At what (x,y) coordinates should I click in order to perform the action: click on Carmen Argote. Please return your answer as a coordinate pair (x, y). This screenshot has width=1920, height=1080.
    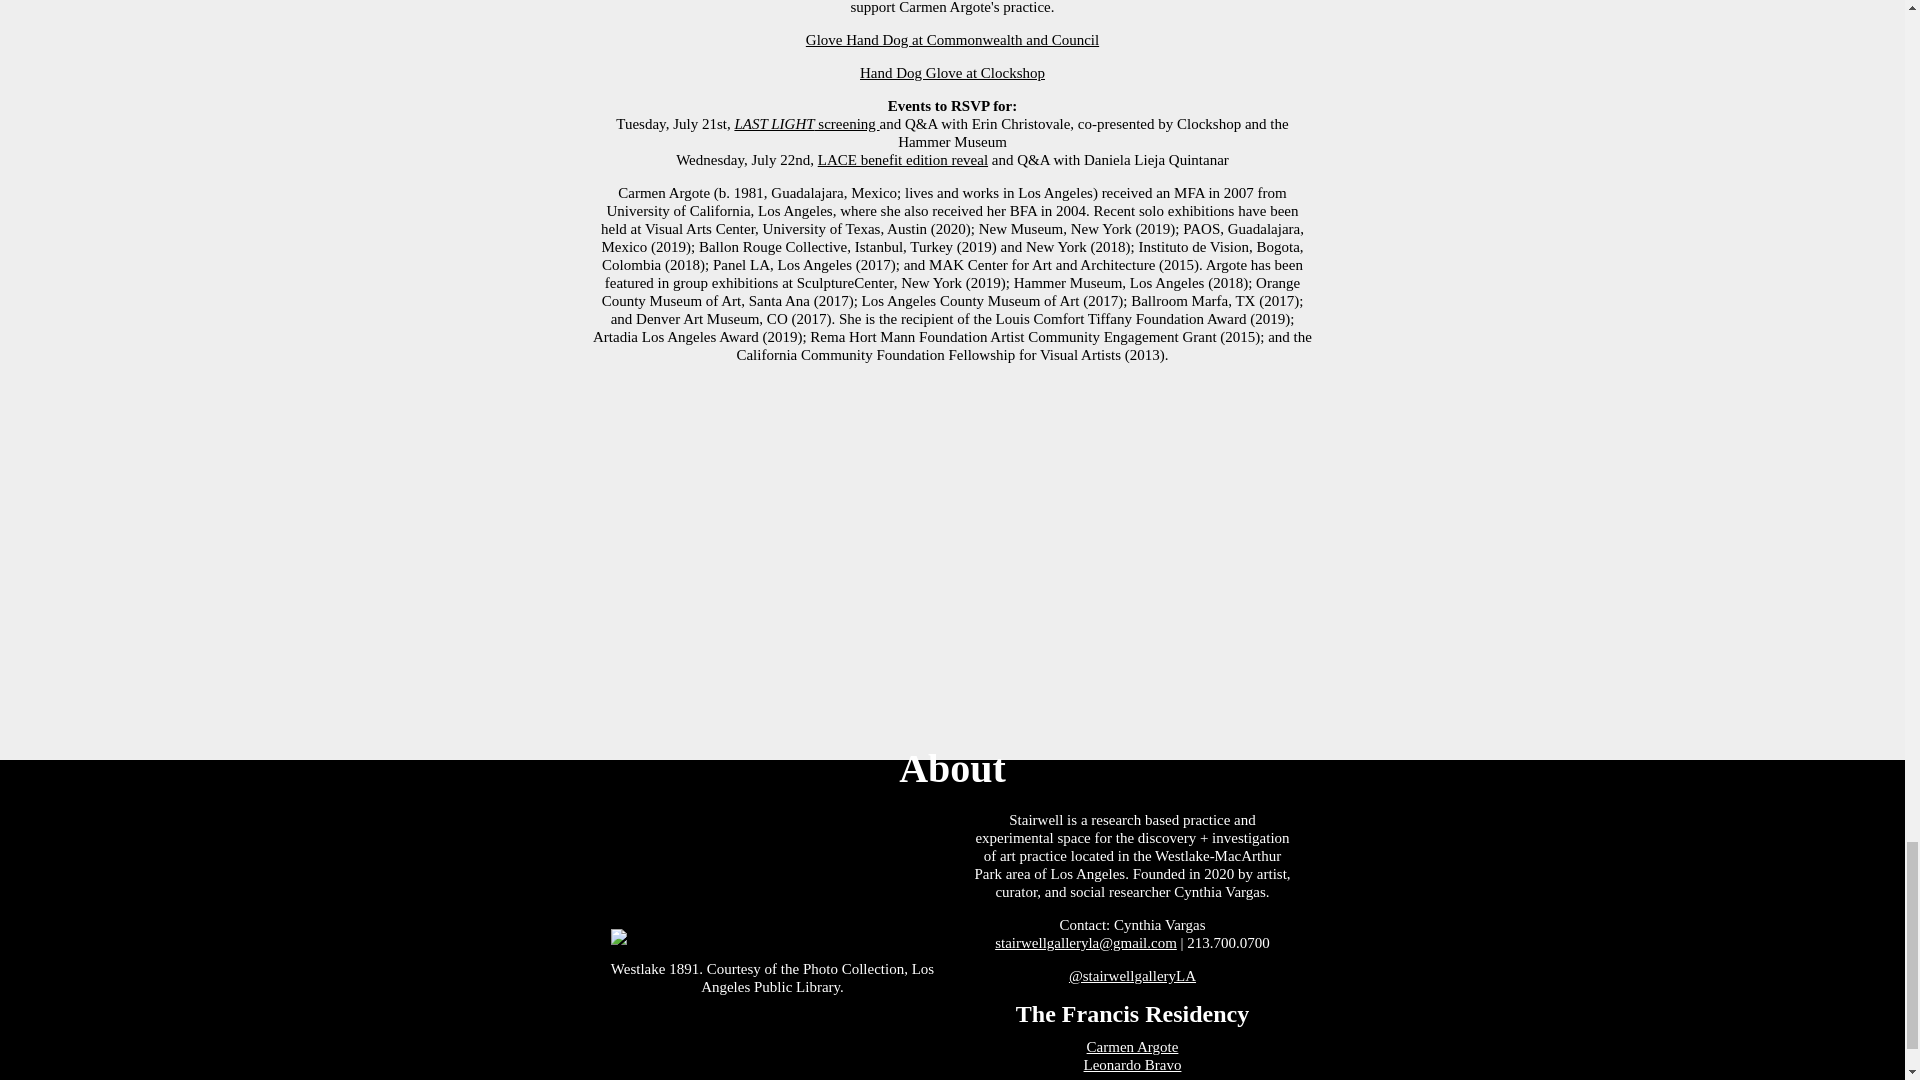
    Looking at the image, I should click on (1132, 1046).